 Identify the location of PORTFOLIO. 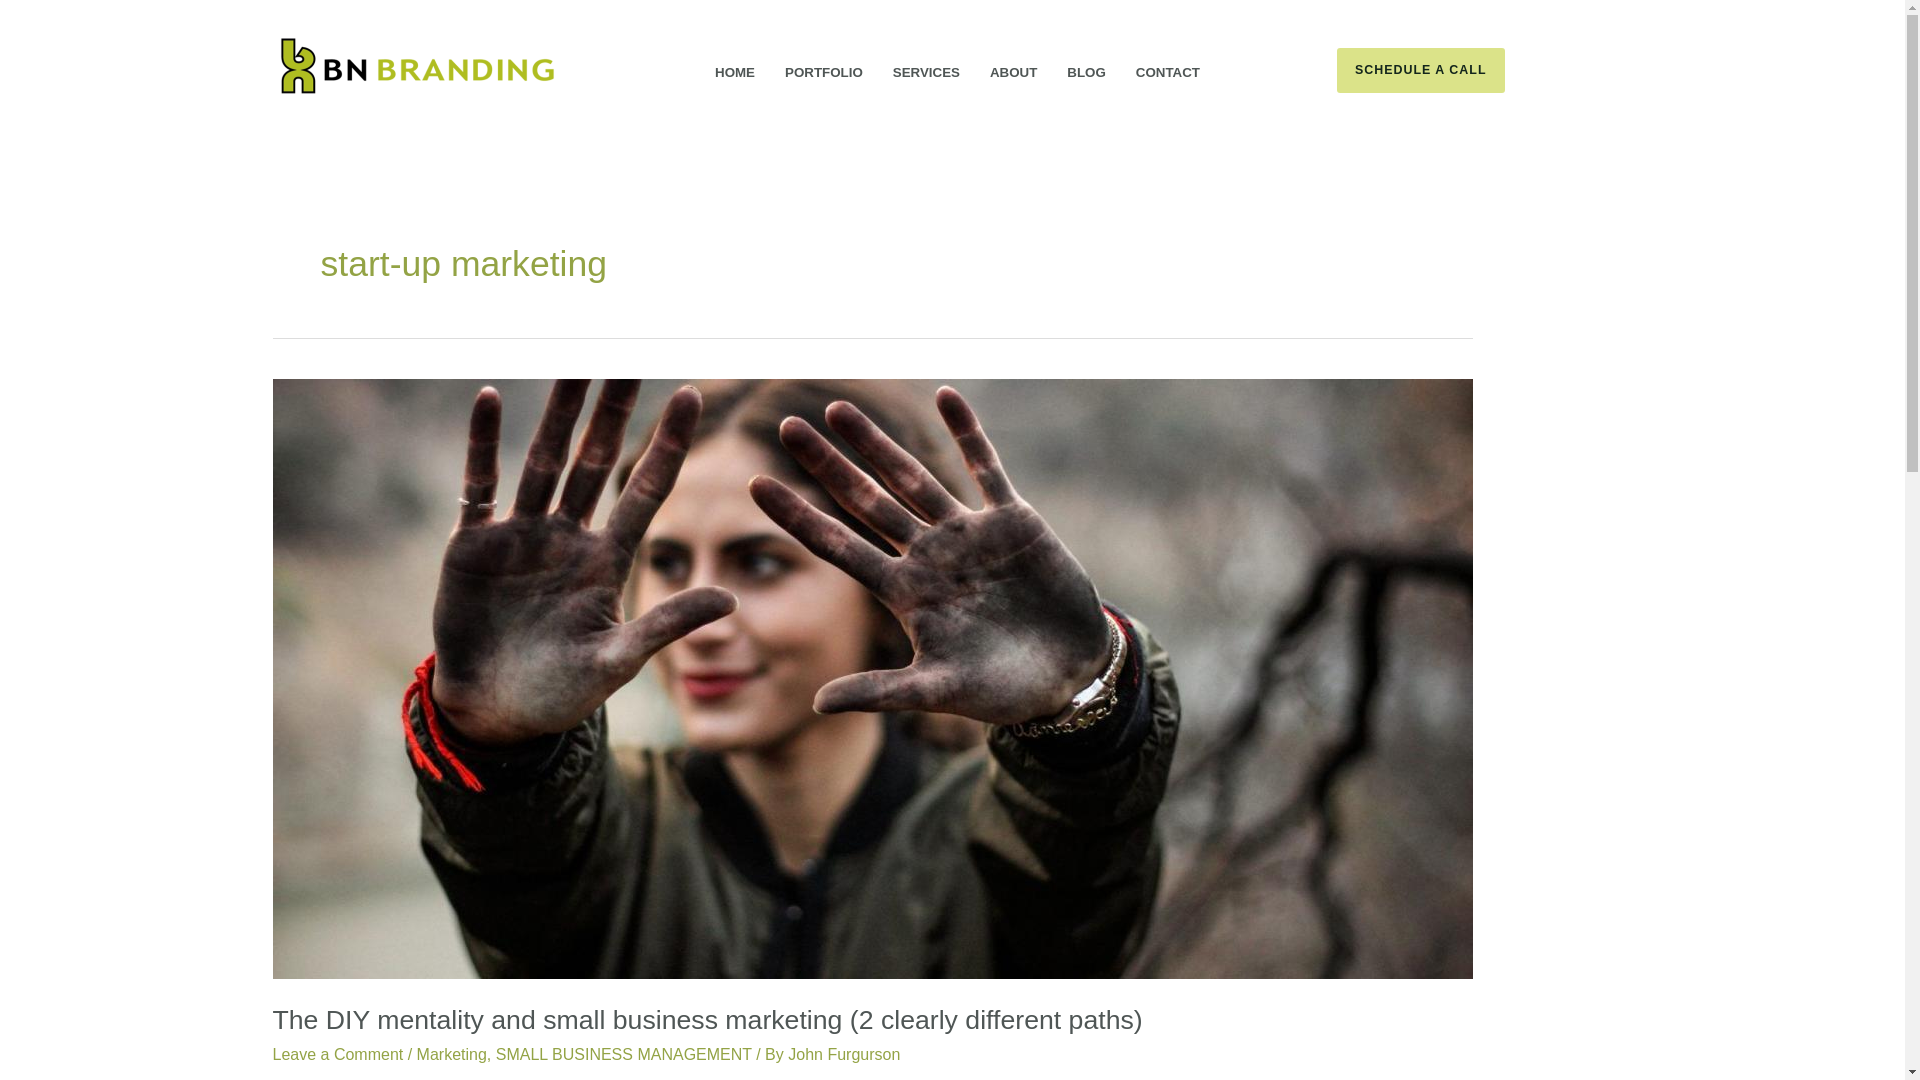
(818, 66).